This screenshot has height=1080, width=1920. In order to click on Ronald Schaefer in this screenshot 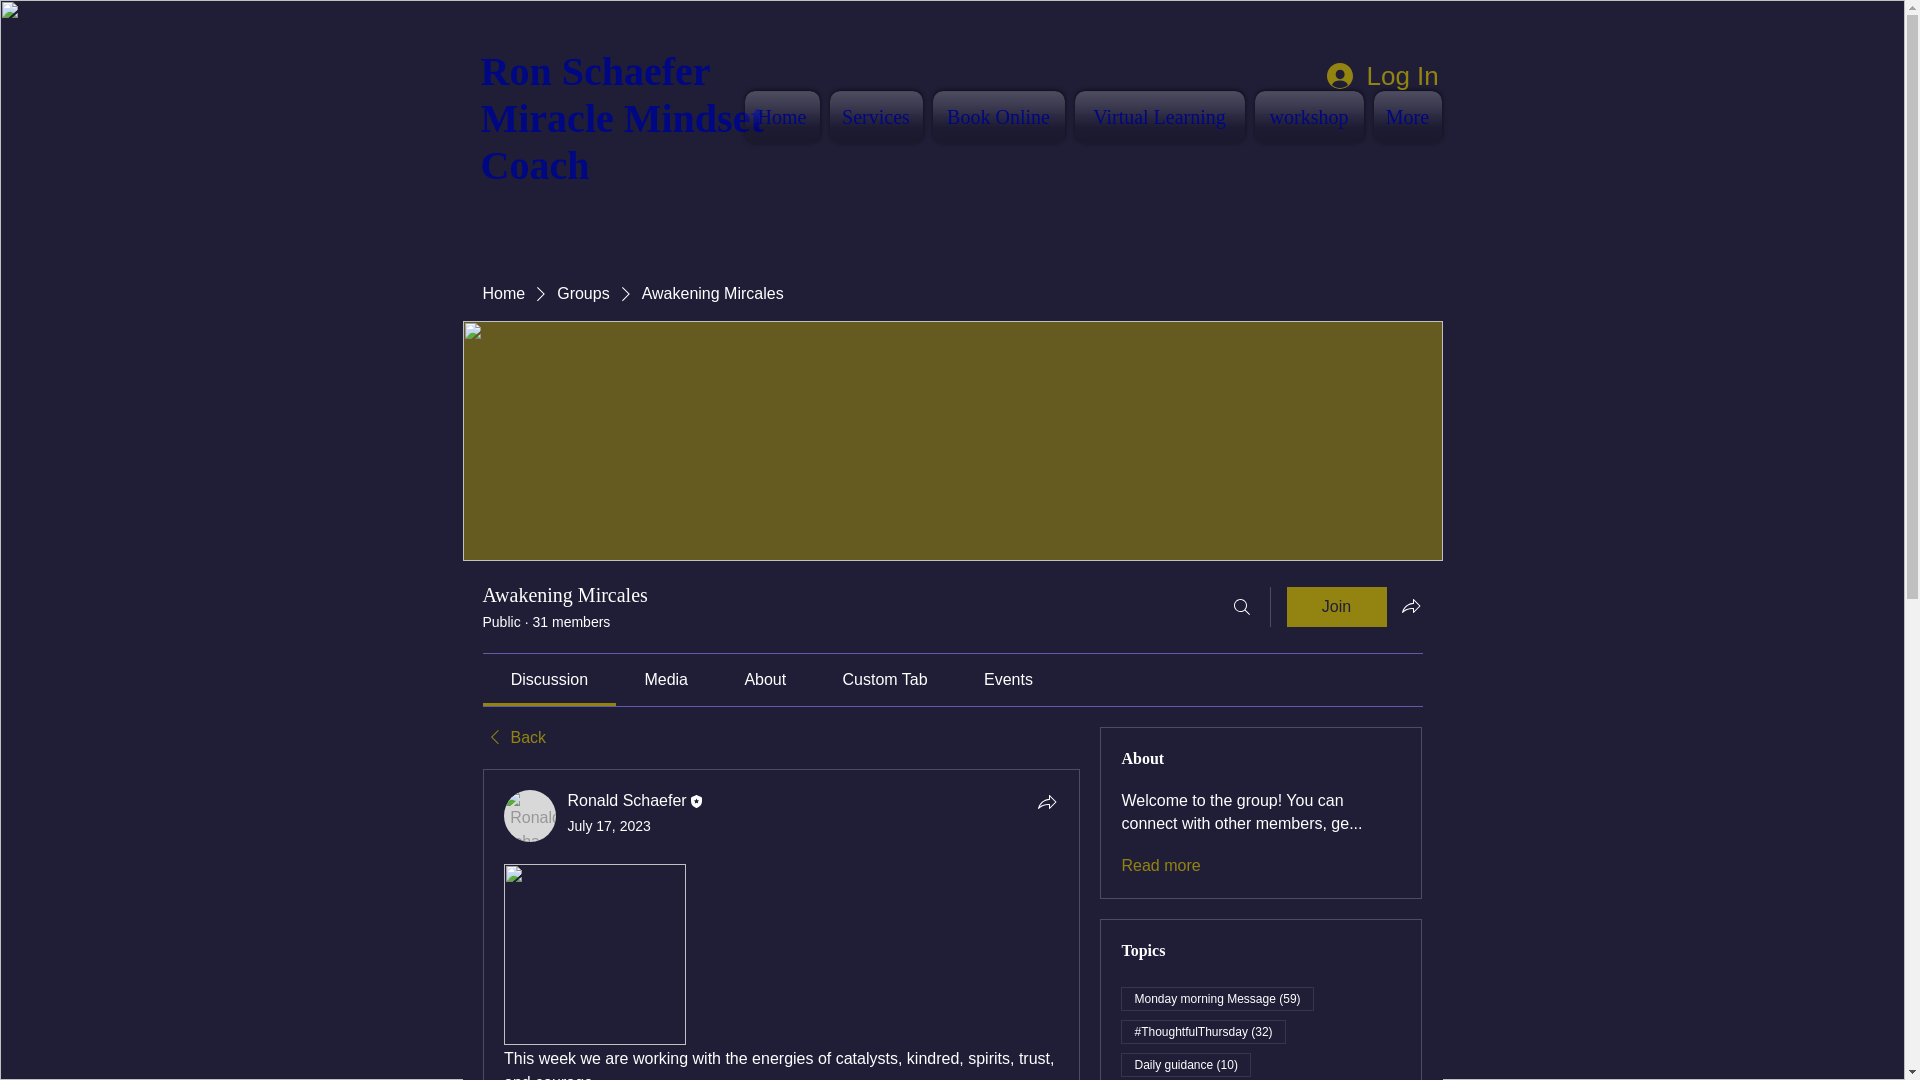, I will do `click(628, 800)`.